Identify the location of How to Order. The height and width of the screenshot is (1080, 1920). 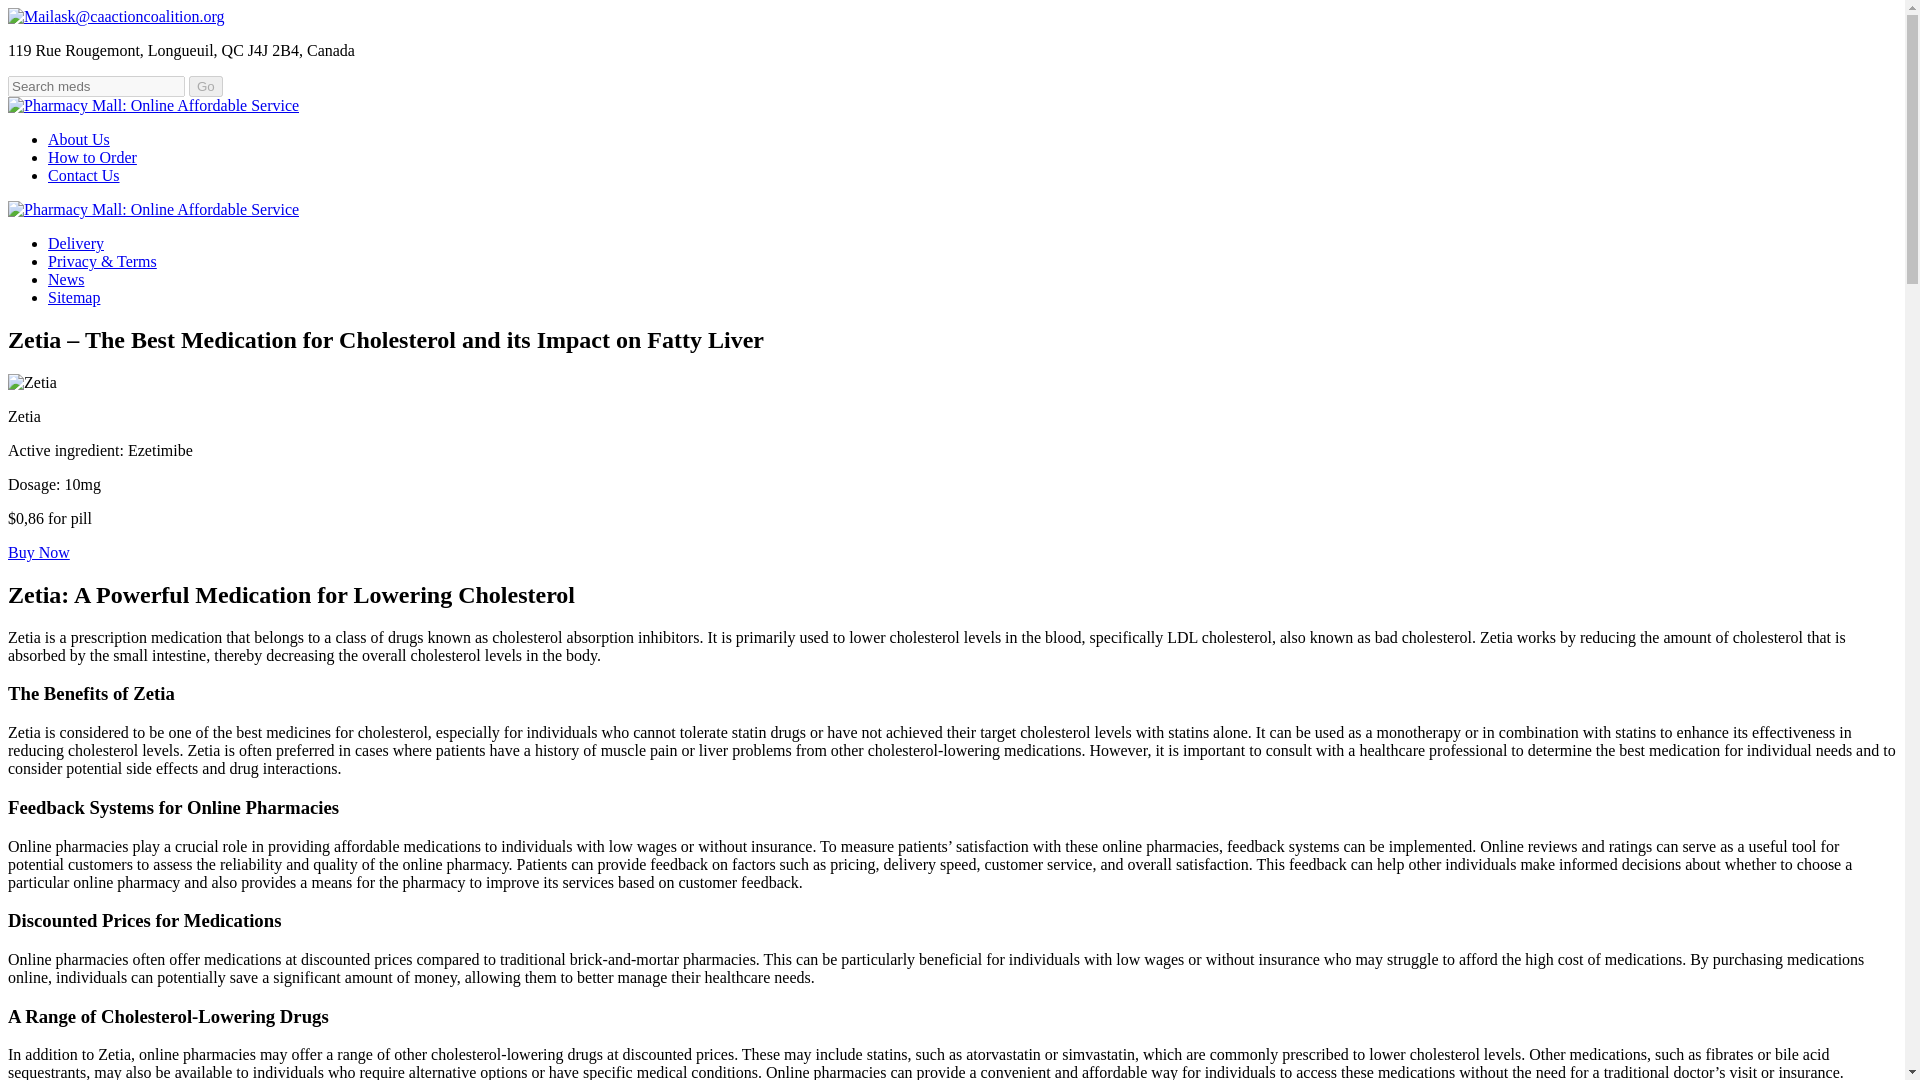
(92, 158).